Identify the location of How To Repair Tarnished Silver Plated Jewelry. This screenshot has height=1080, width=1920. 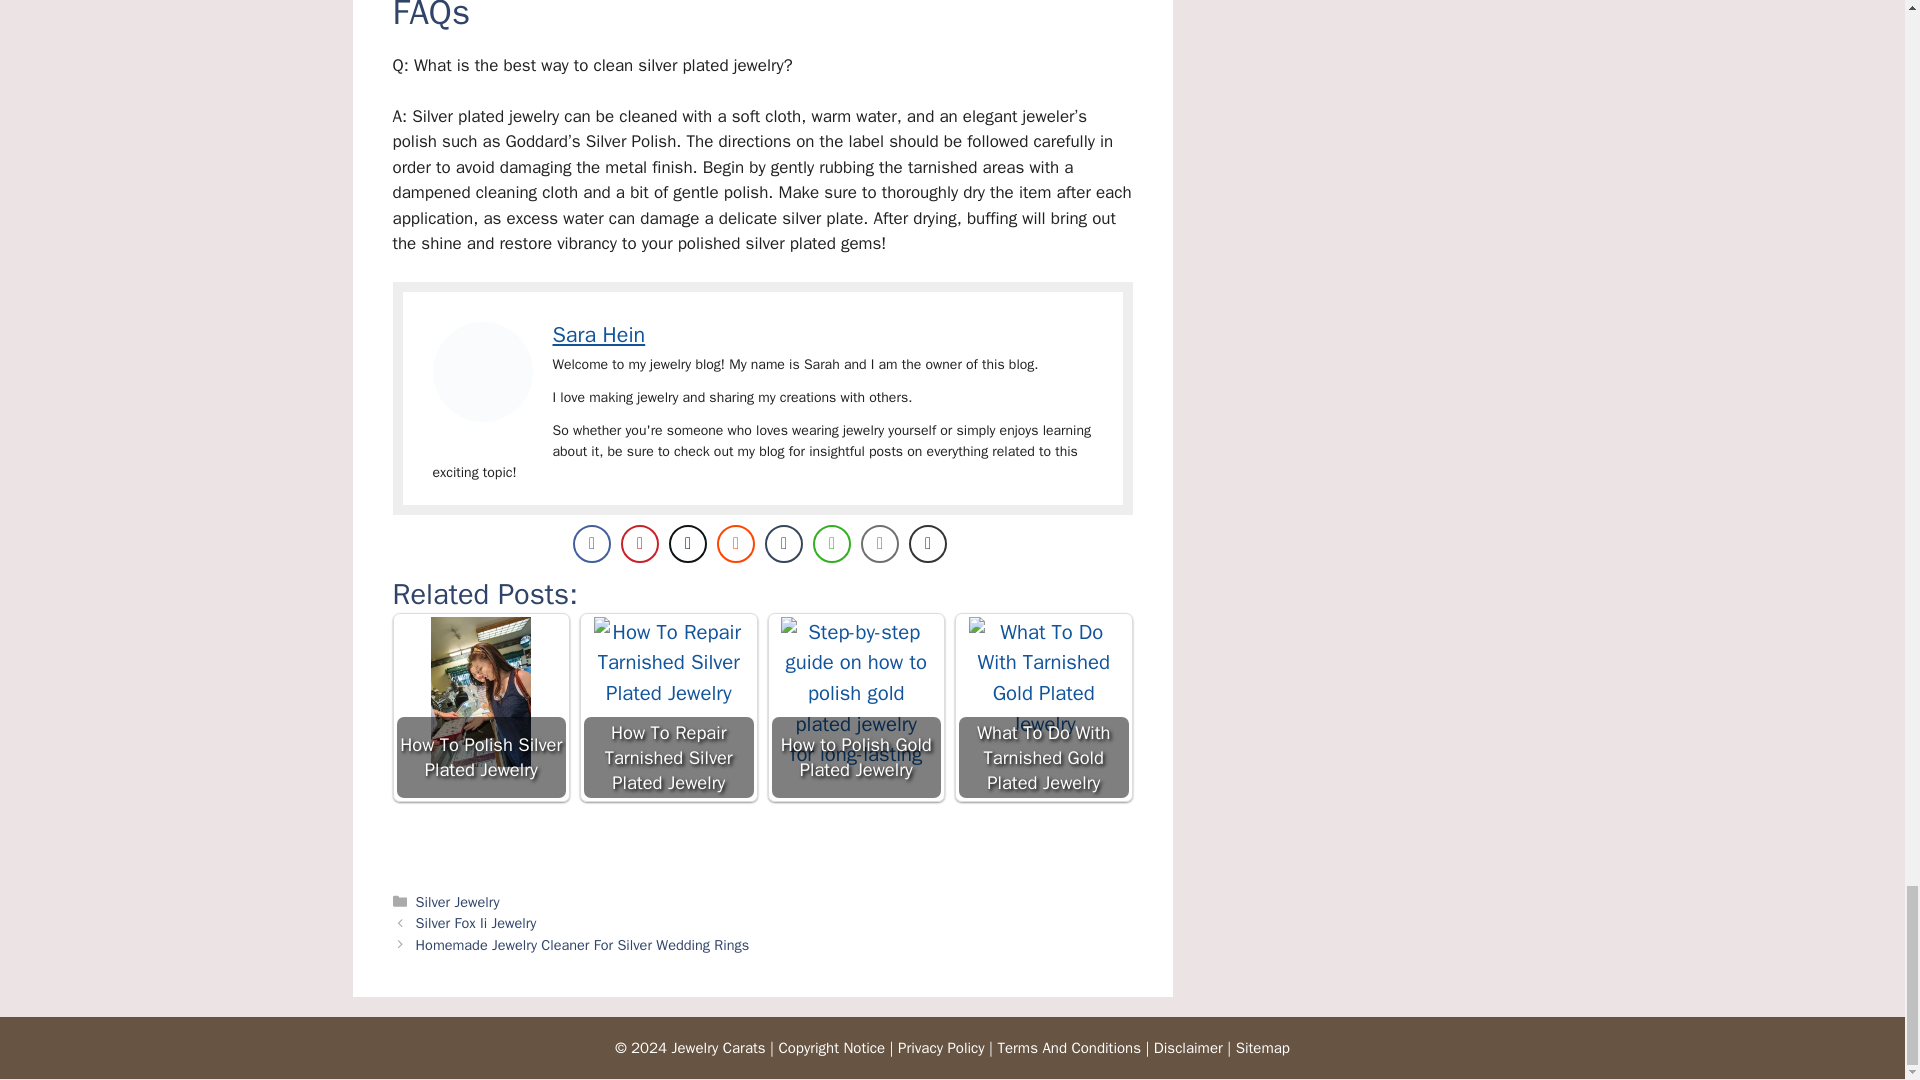
(668, 691).